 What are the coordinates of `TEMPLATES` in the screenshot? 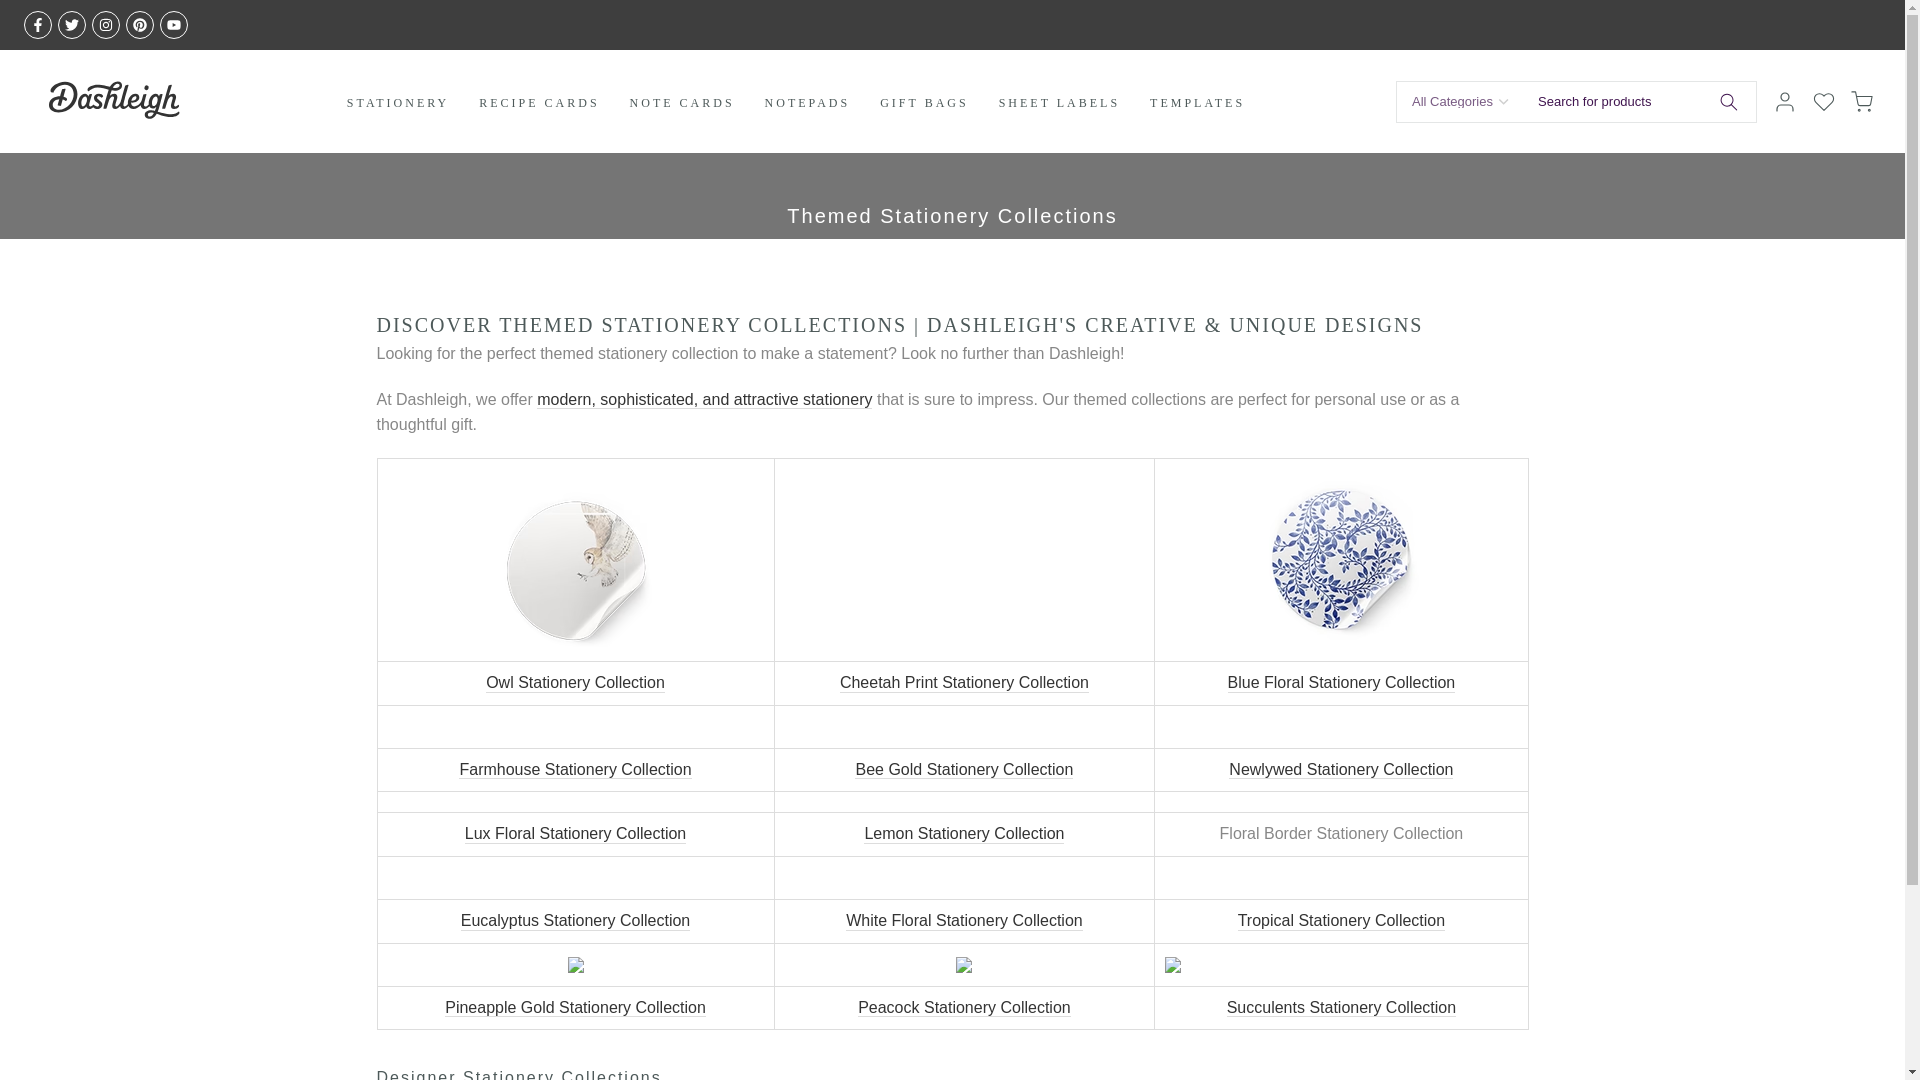 It's located at (1196, 102).